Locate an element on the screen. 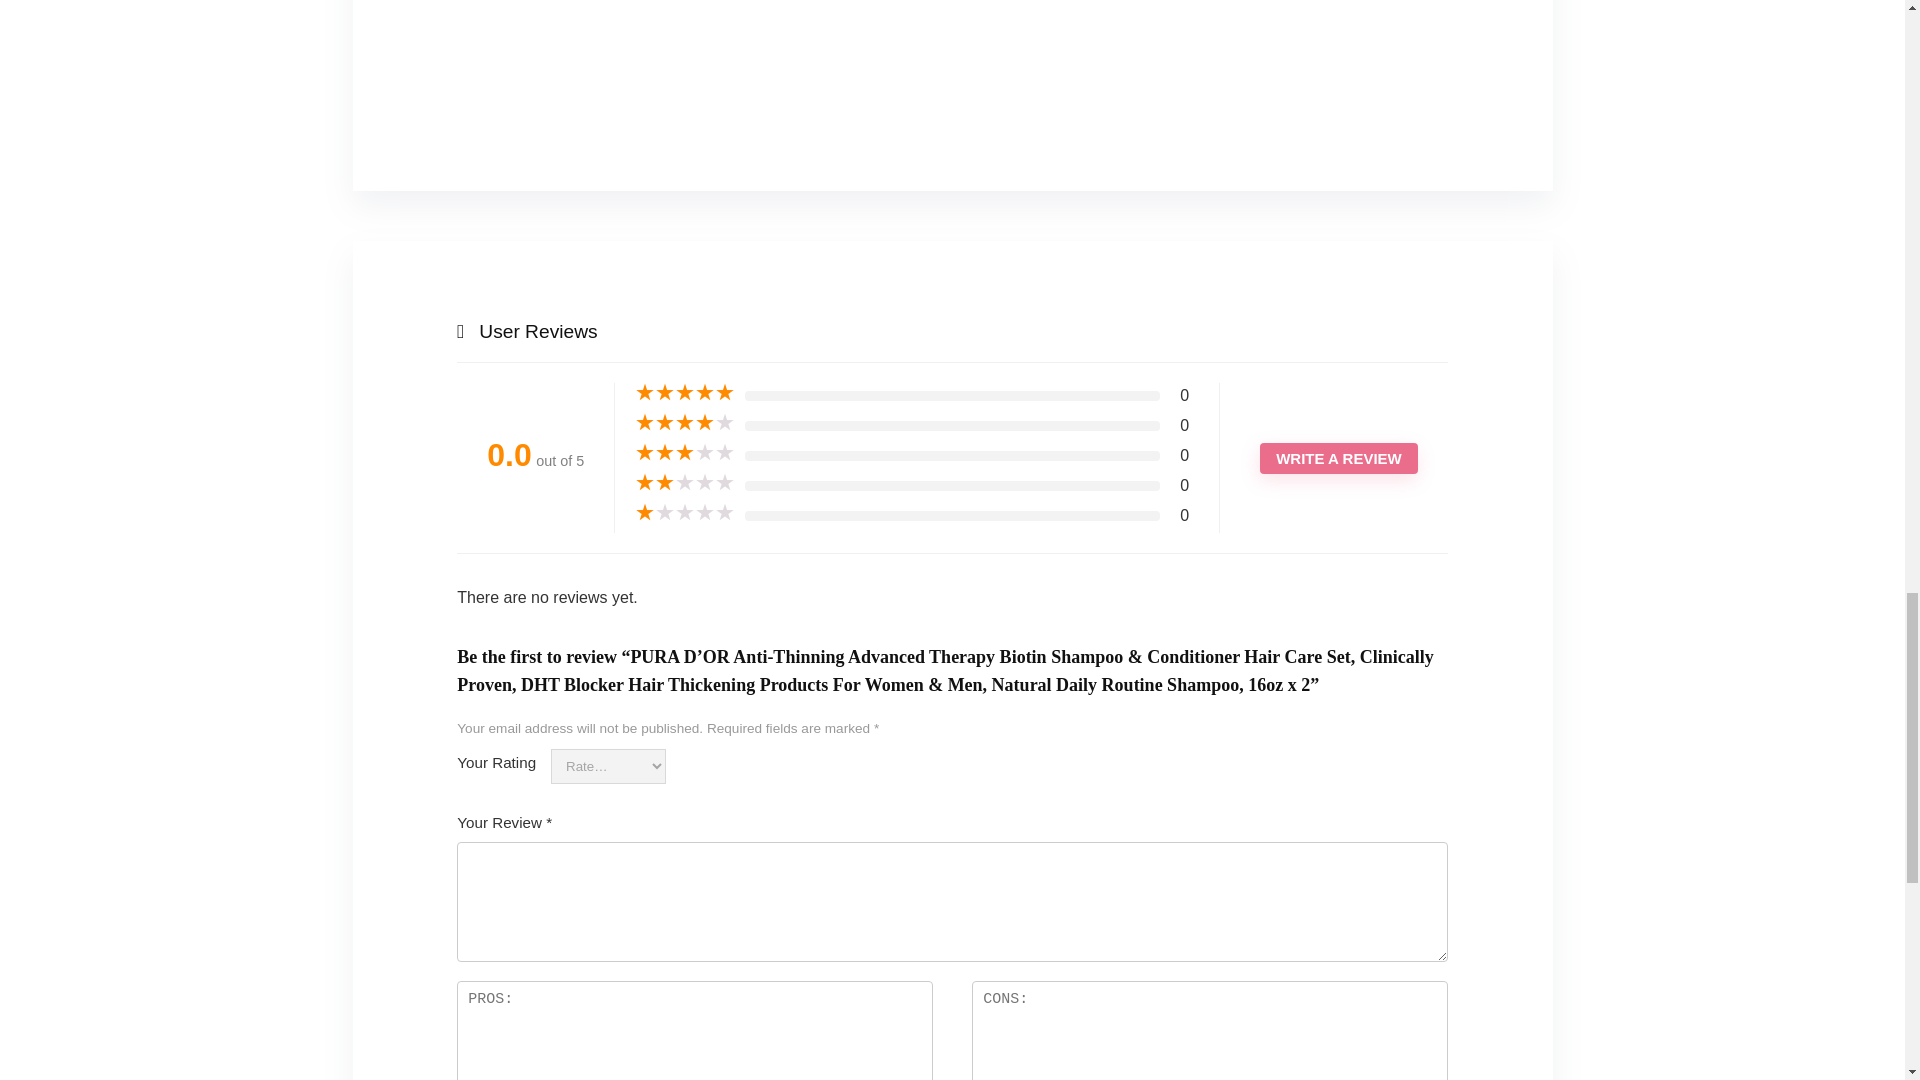 Image resolution: width=1920 pixels, height=1080 pixels. Rated 3 out of 5 is located at coordinates (685, 452).